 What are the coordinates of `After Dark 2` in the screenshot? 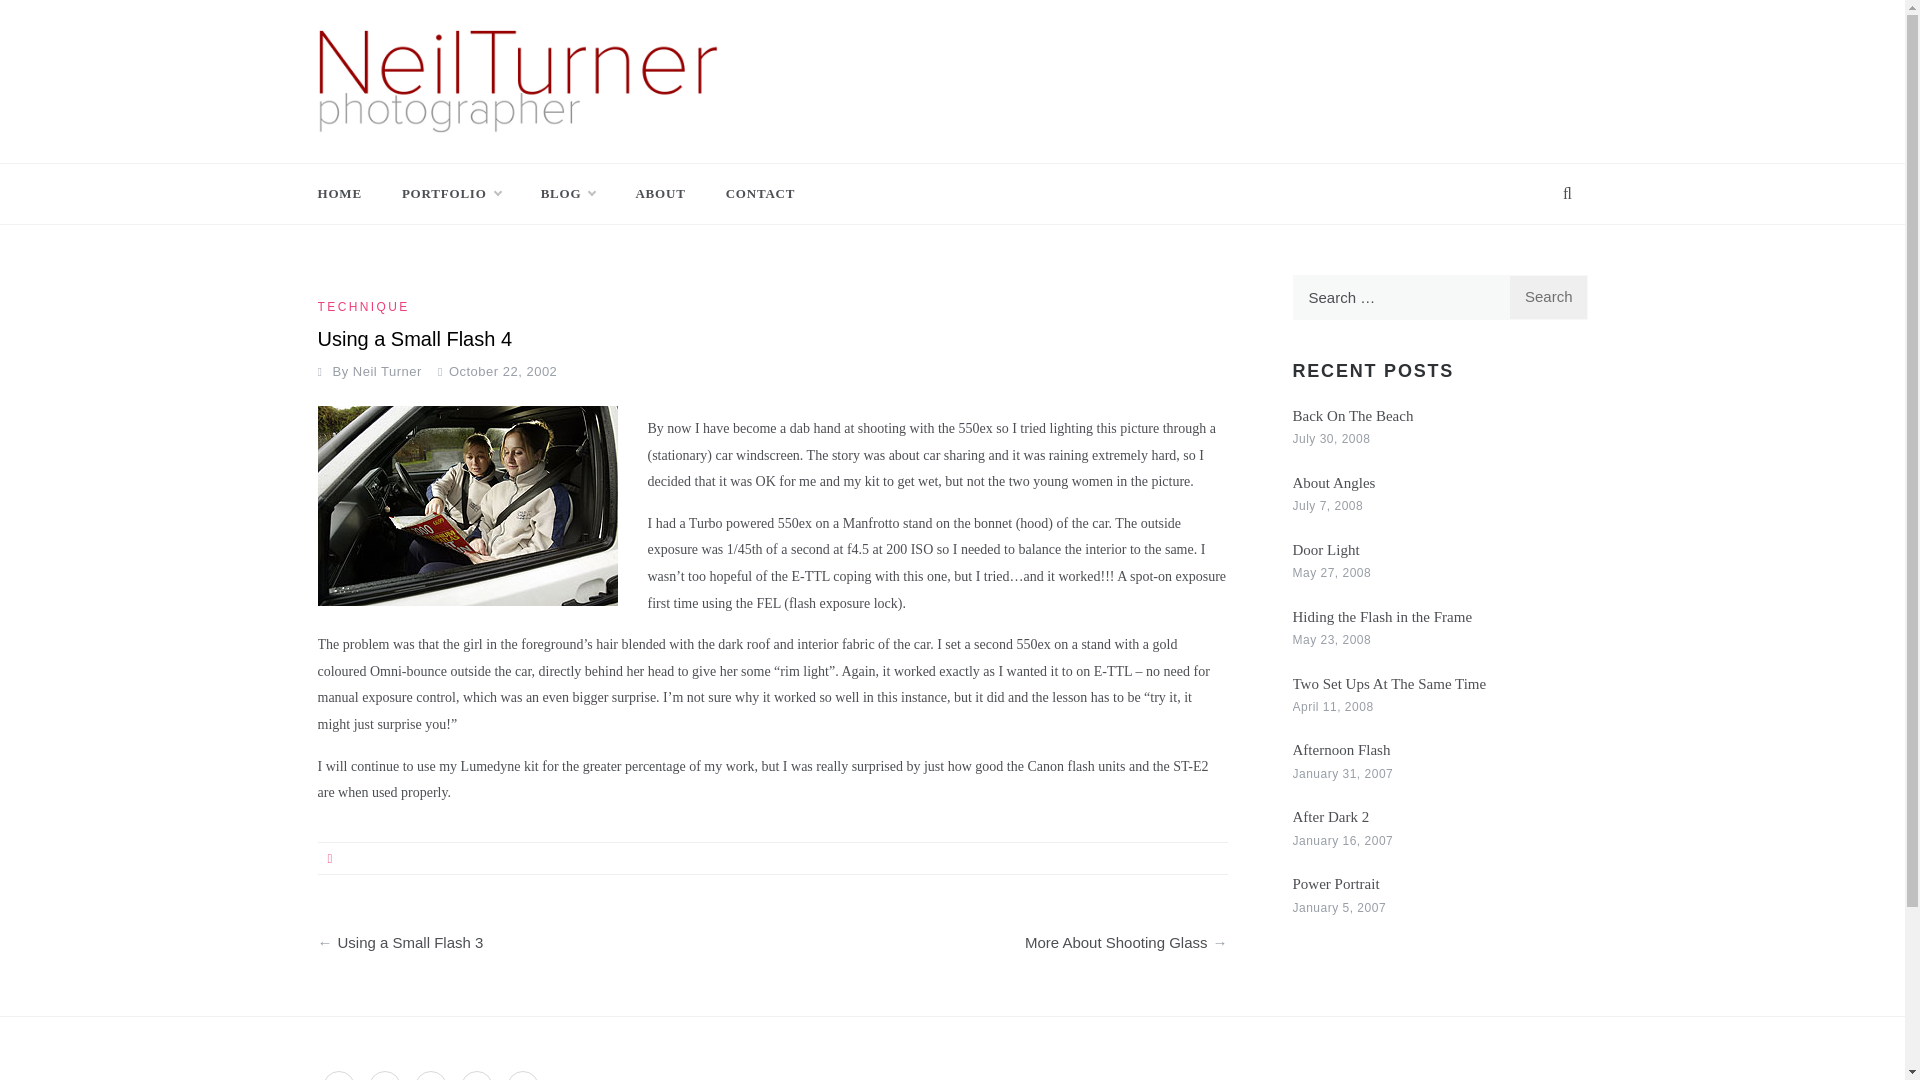 It's located at (1330, 816).